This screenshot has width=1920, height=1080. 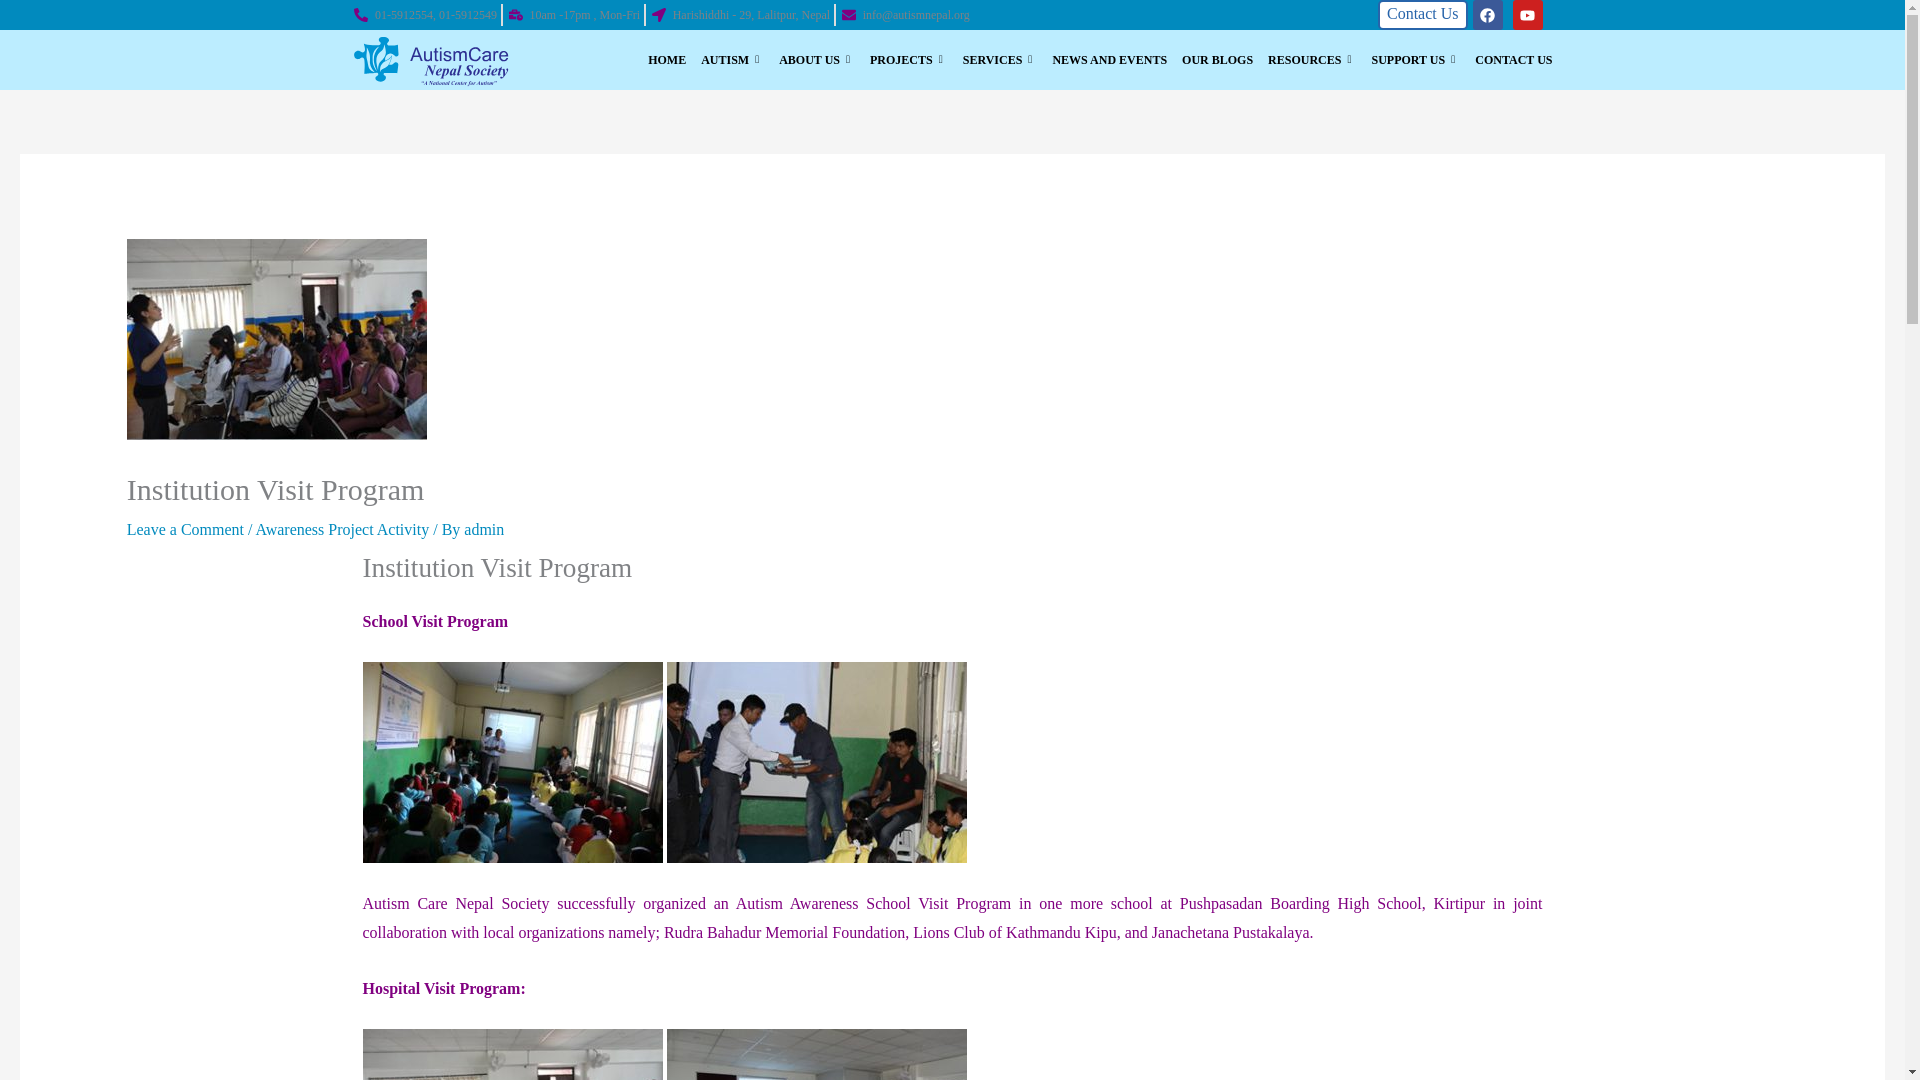 What do you see at coordinates (993, 60) in the screenshot?
I see `SERVICES` at bounding box center [993, 60].